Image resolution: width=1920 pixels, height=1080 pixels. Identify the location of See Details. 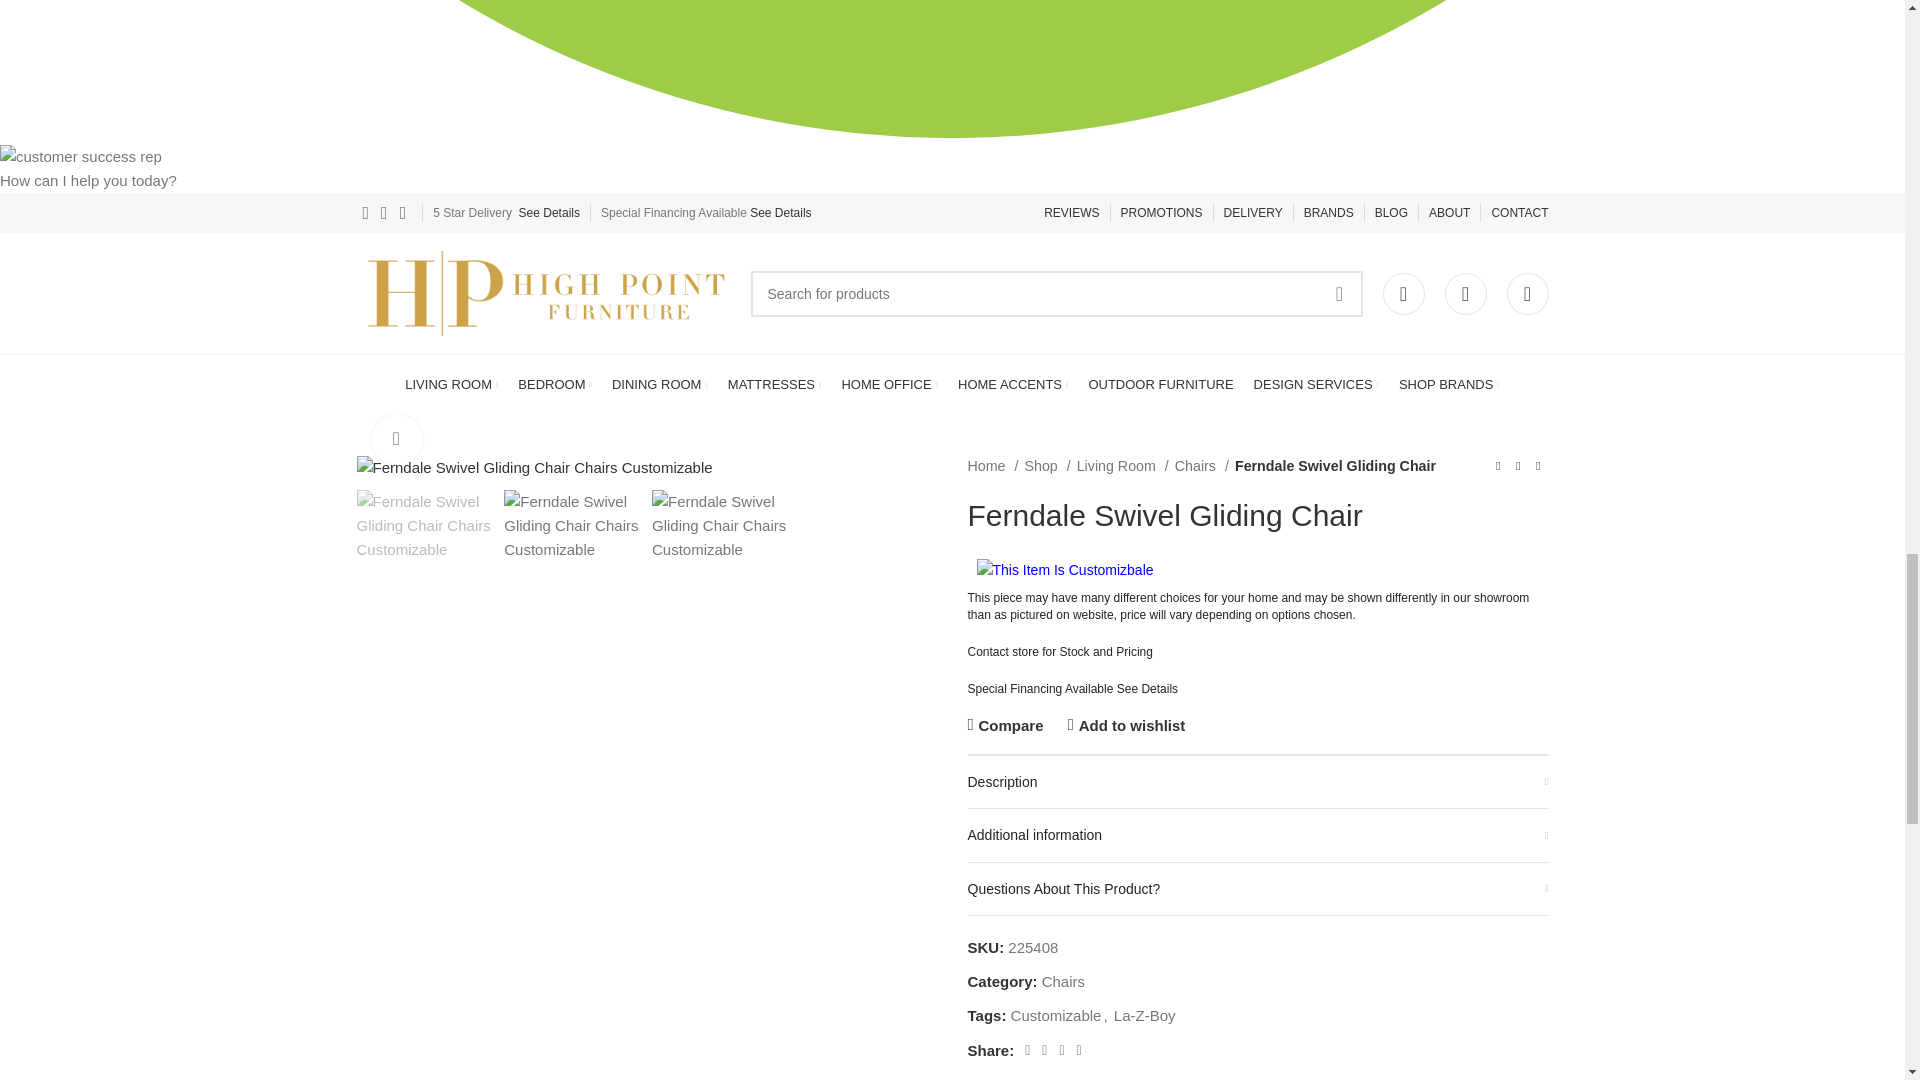
(780, 213).